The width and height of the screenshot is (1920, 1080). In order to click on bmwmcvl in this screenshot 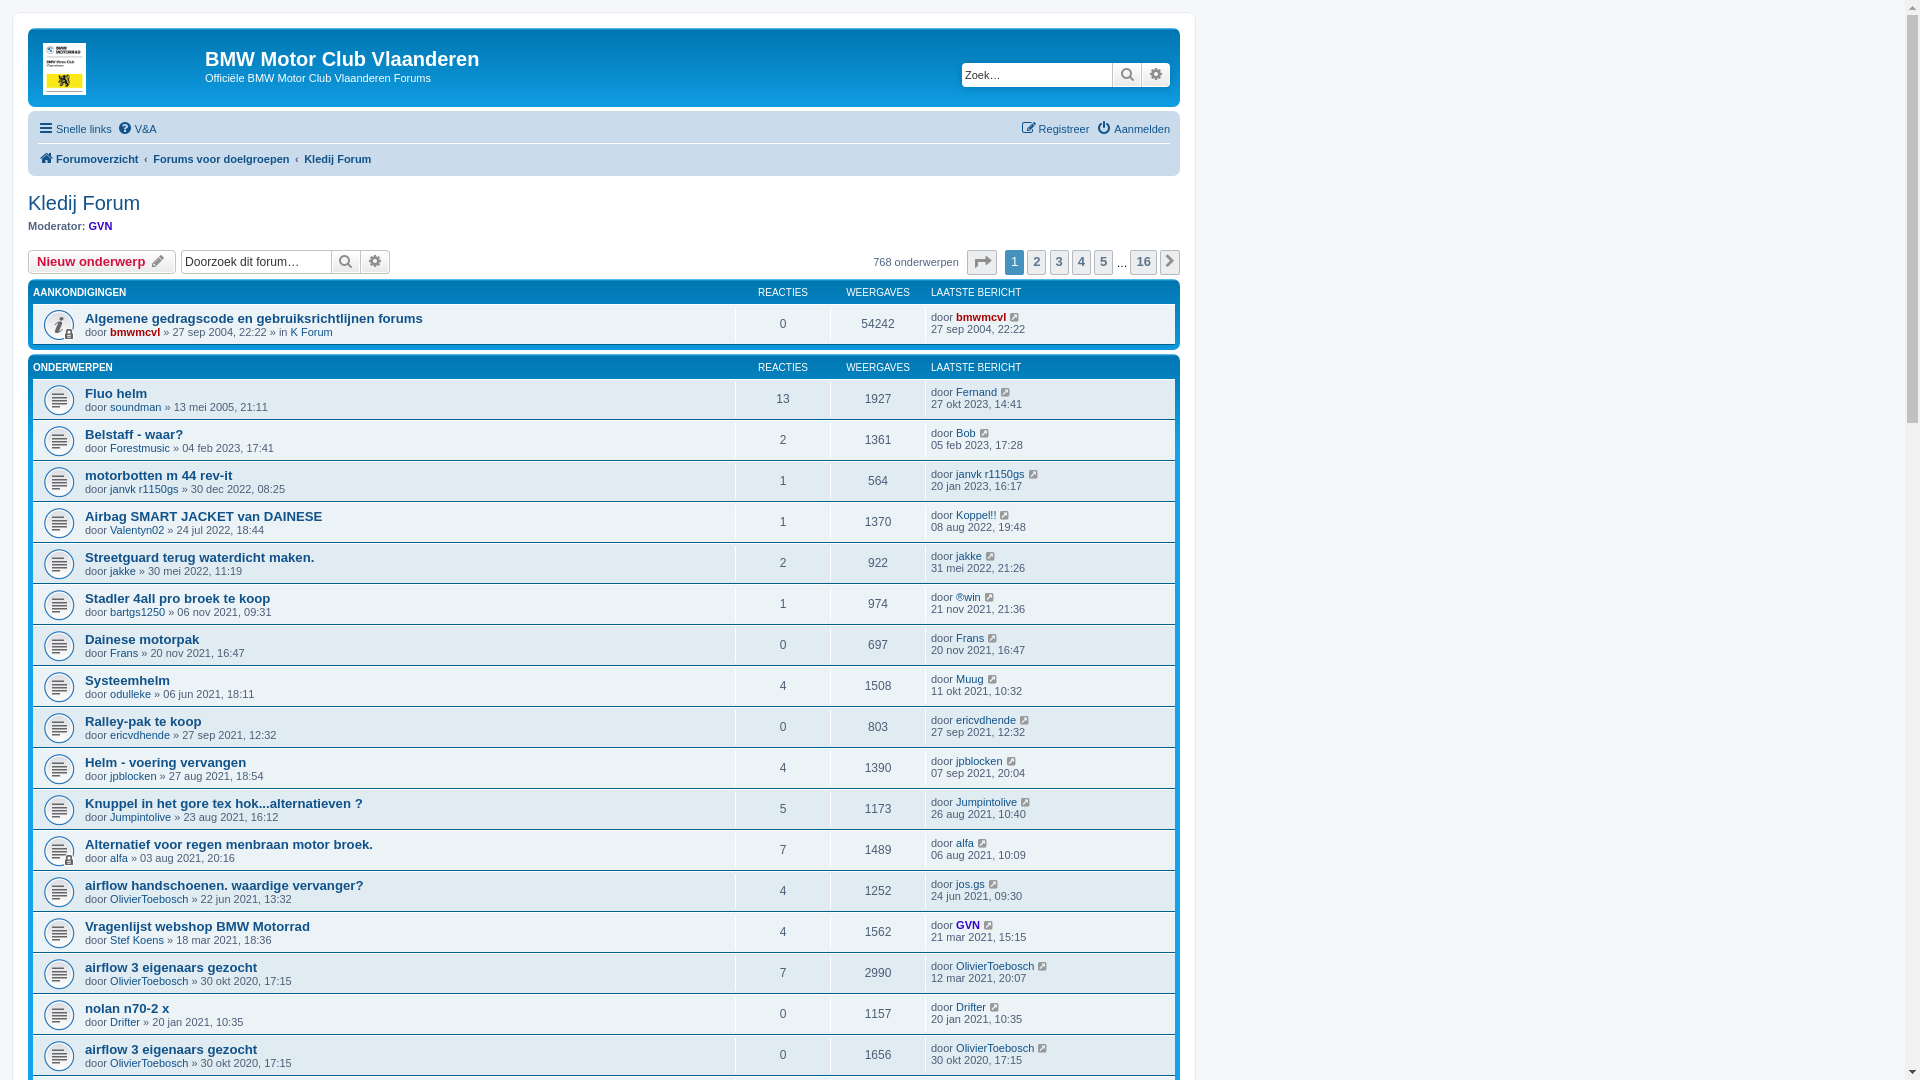, I will do `click(981, 317)`.